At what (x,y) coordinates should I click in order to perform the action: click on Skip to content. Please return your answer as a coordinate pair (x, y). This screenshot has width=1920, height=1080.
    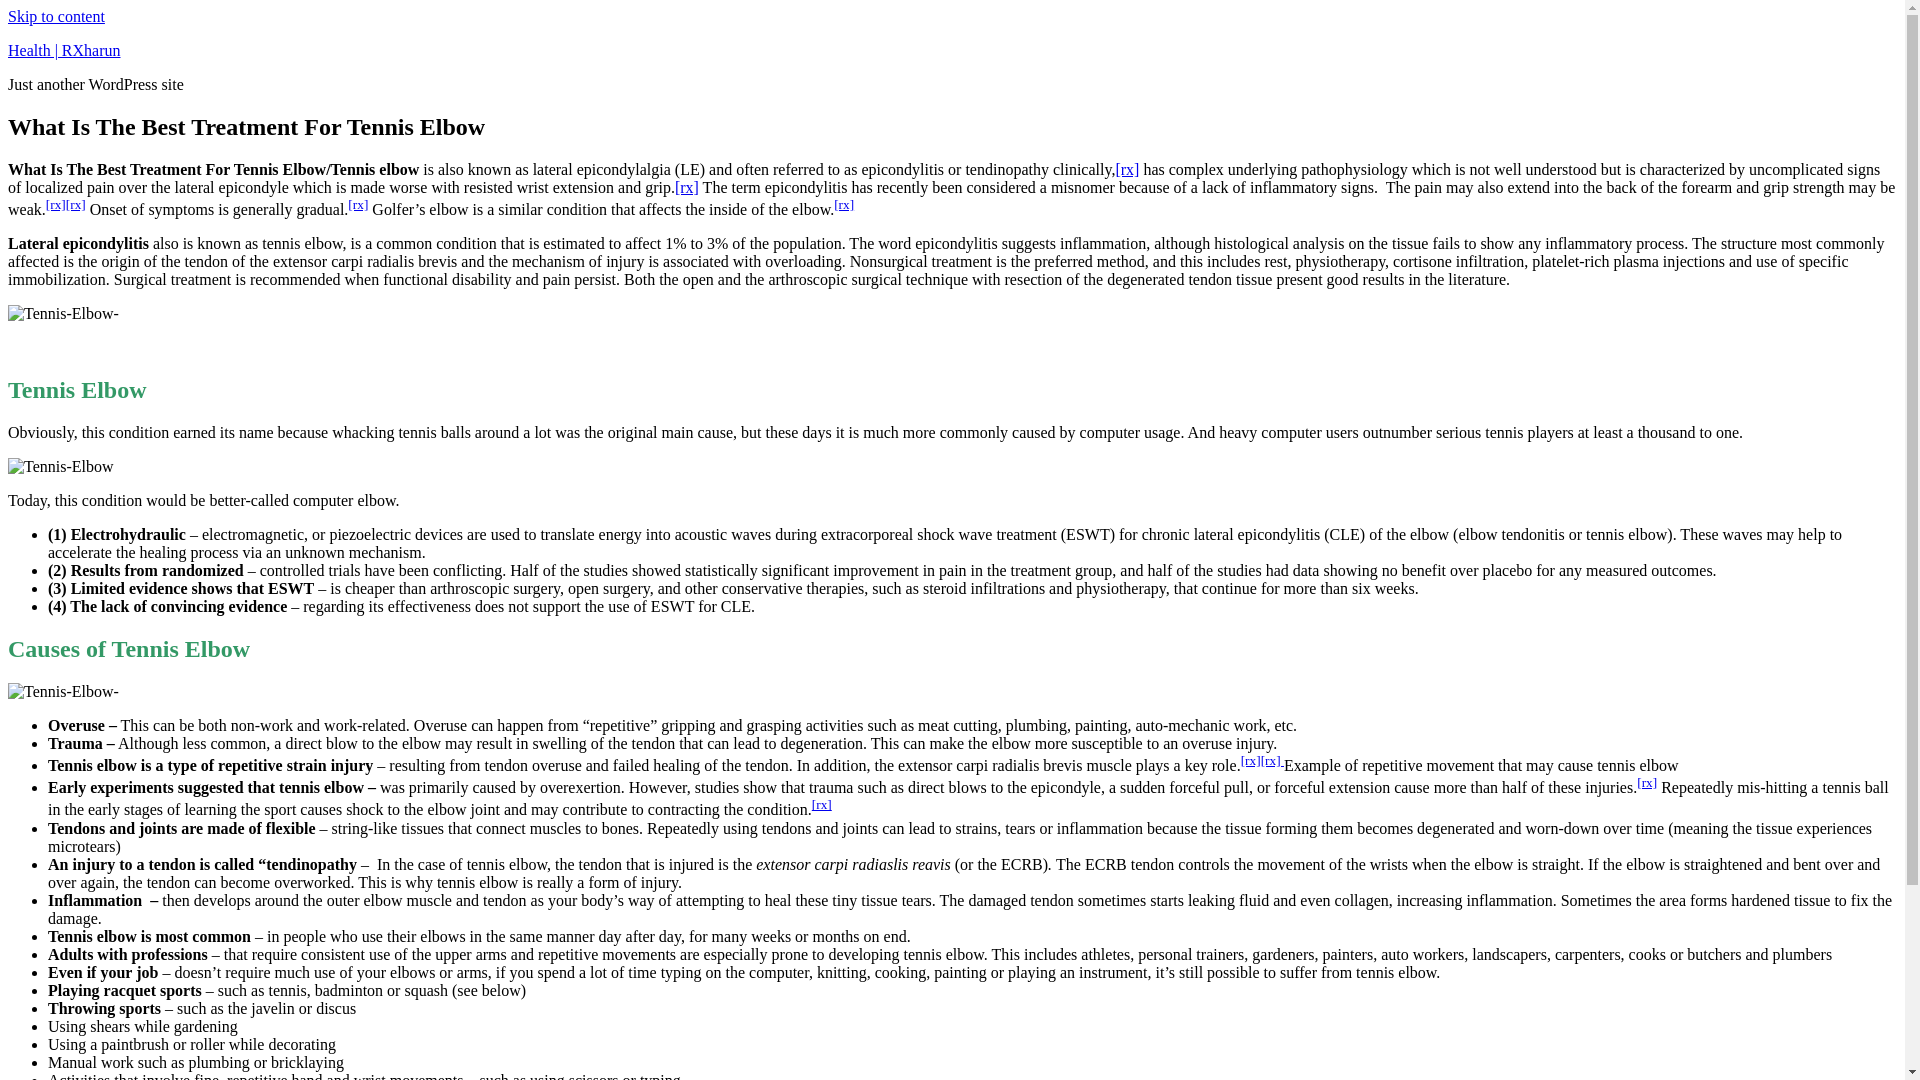
    Looking at the image, I should click on (56, 16).